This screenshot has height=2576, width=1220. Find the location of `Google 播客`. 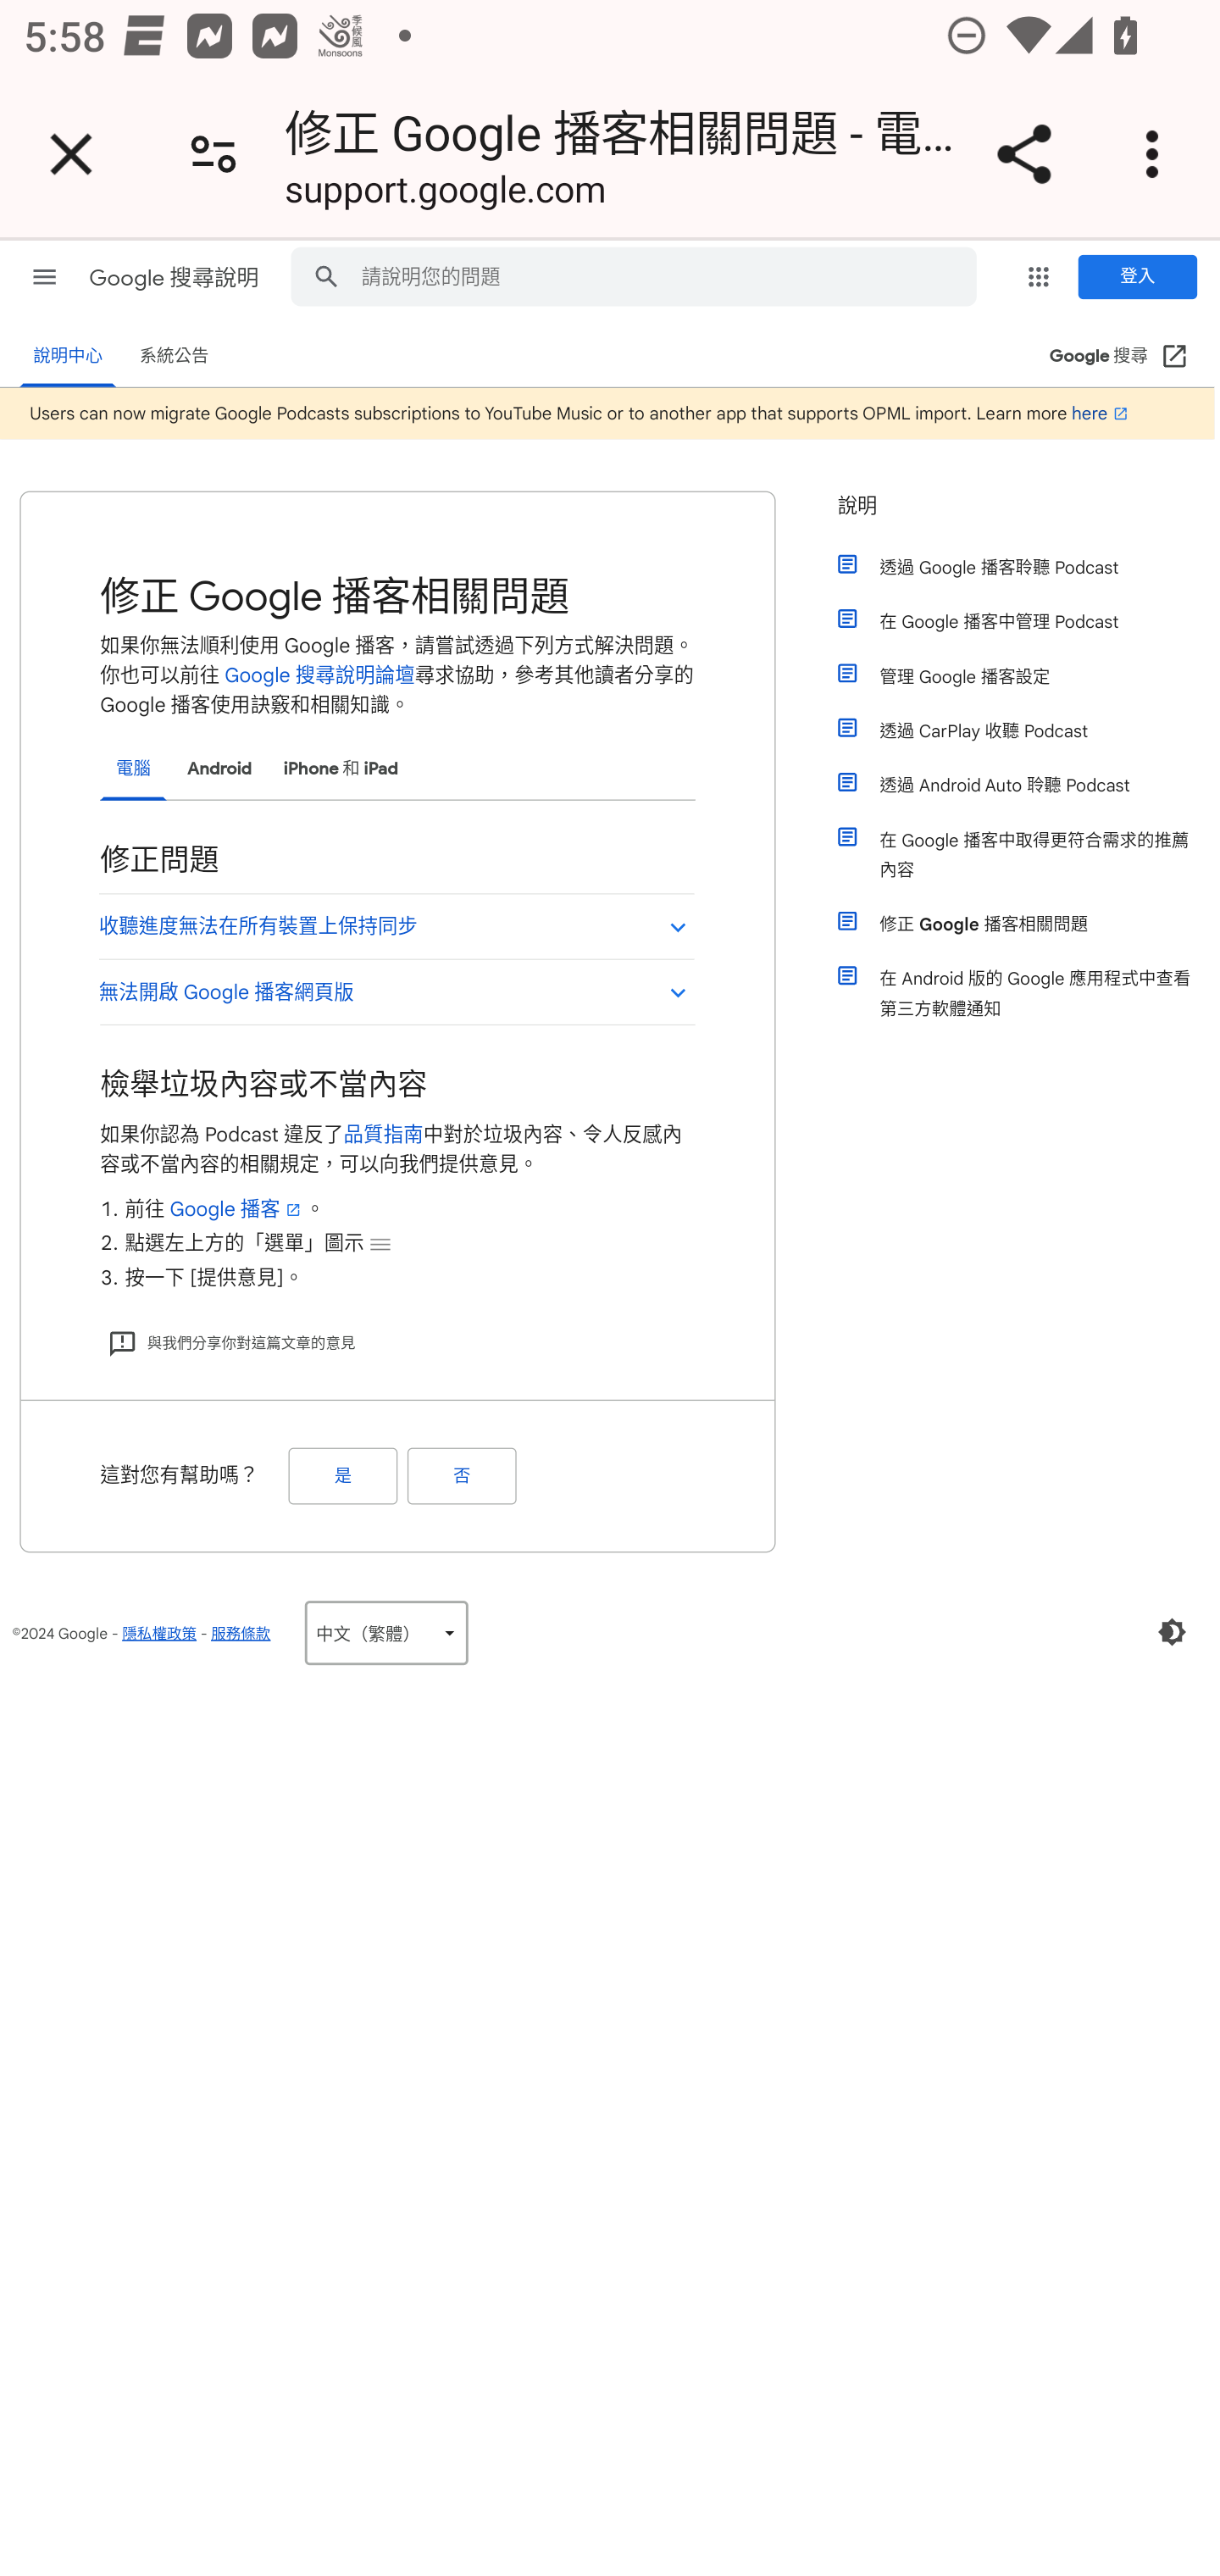

Google 播客 is located at coordinates (237, 1207).